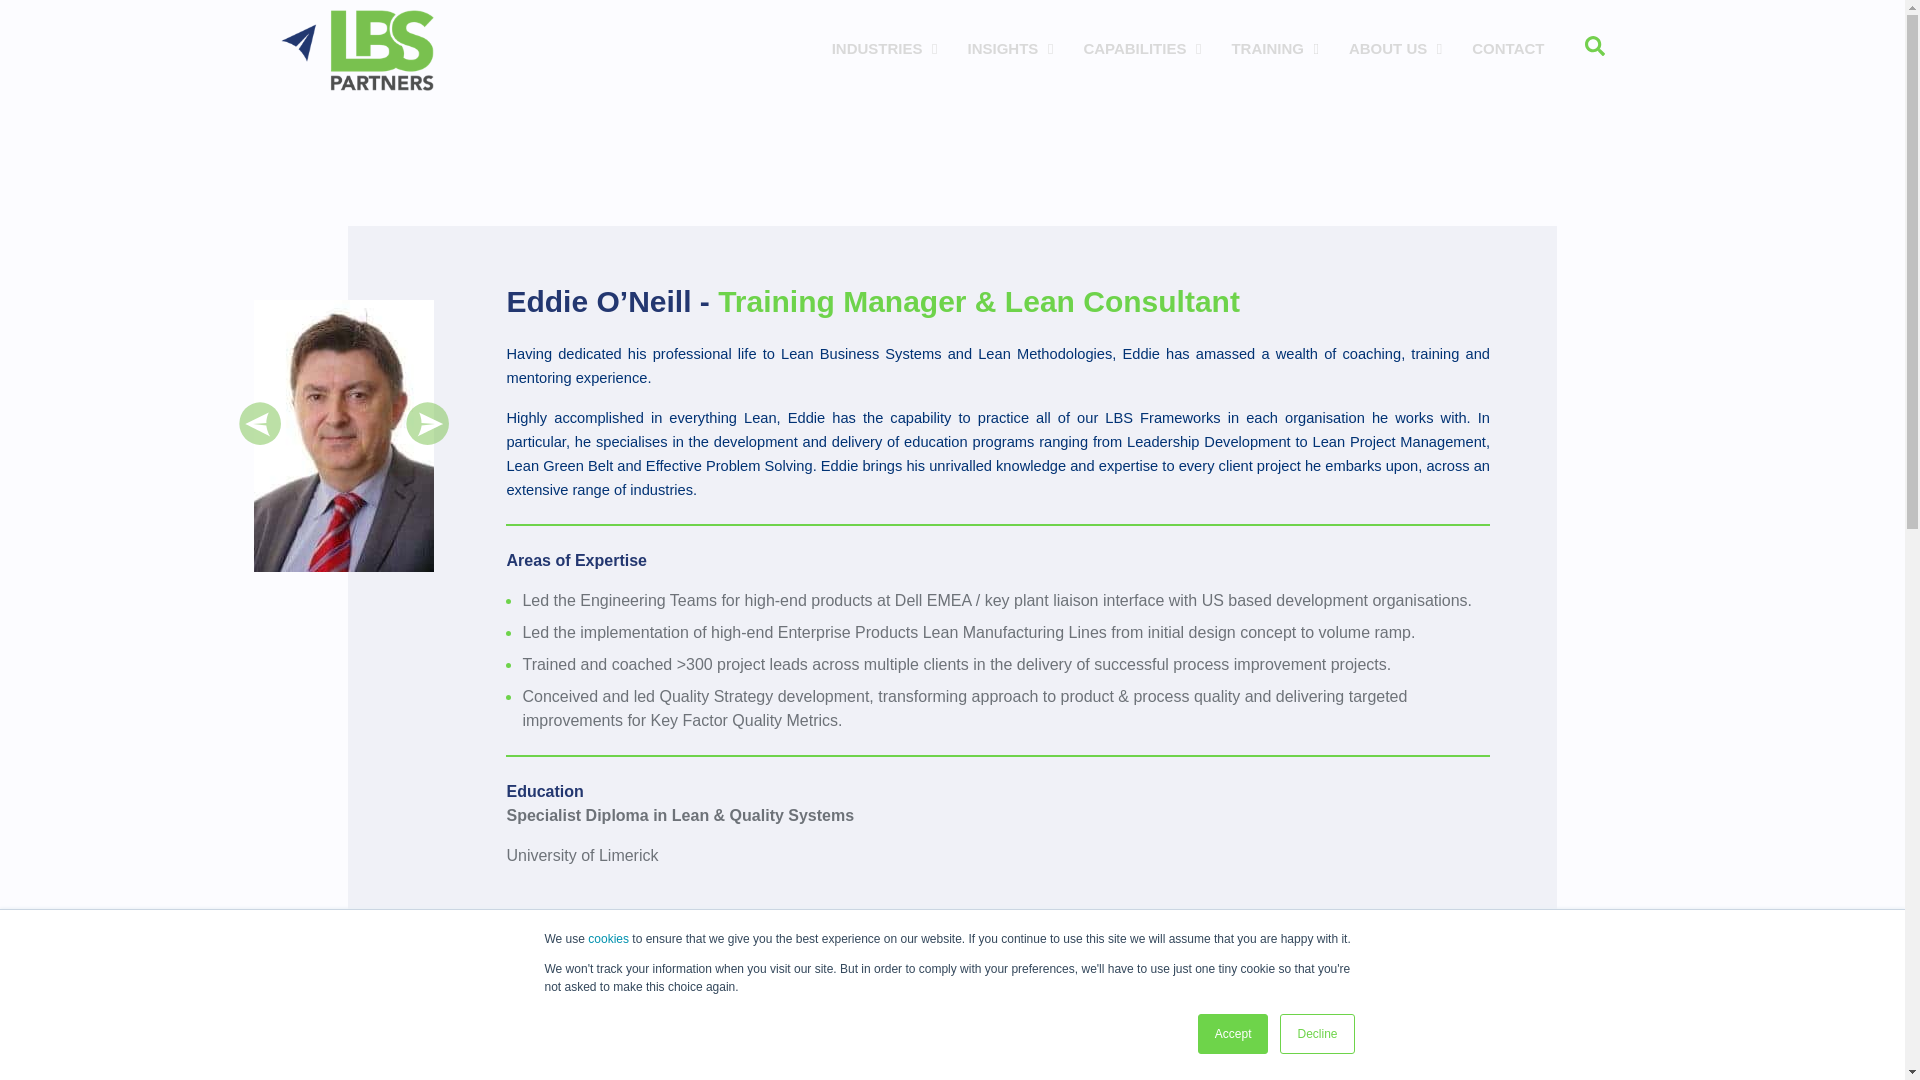 The image size is (1920, 1080). What do you see at coordinates (1234, 1034) in the screenshot?
I see `INSIGHTS` at bounding box center [1234, 1034].